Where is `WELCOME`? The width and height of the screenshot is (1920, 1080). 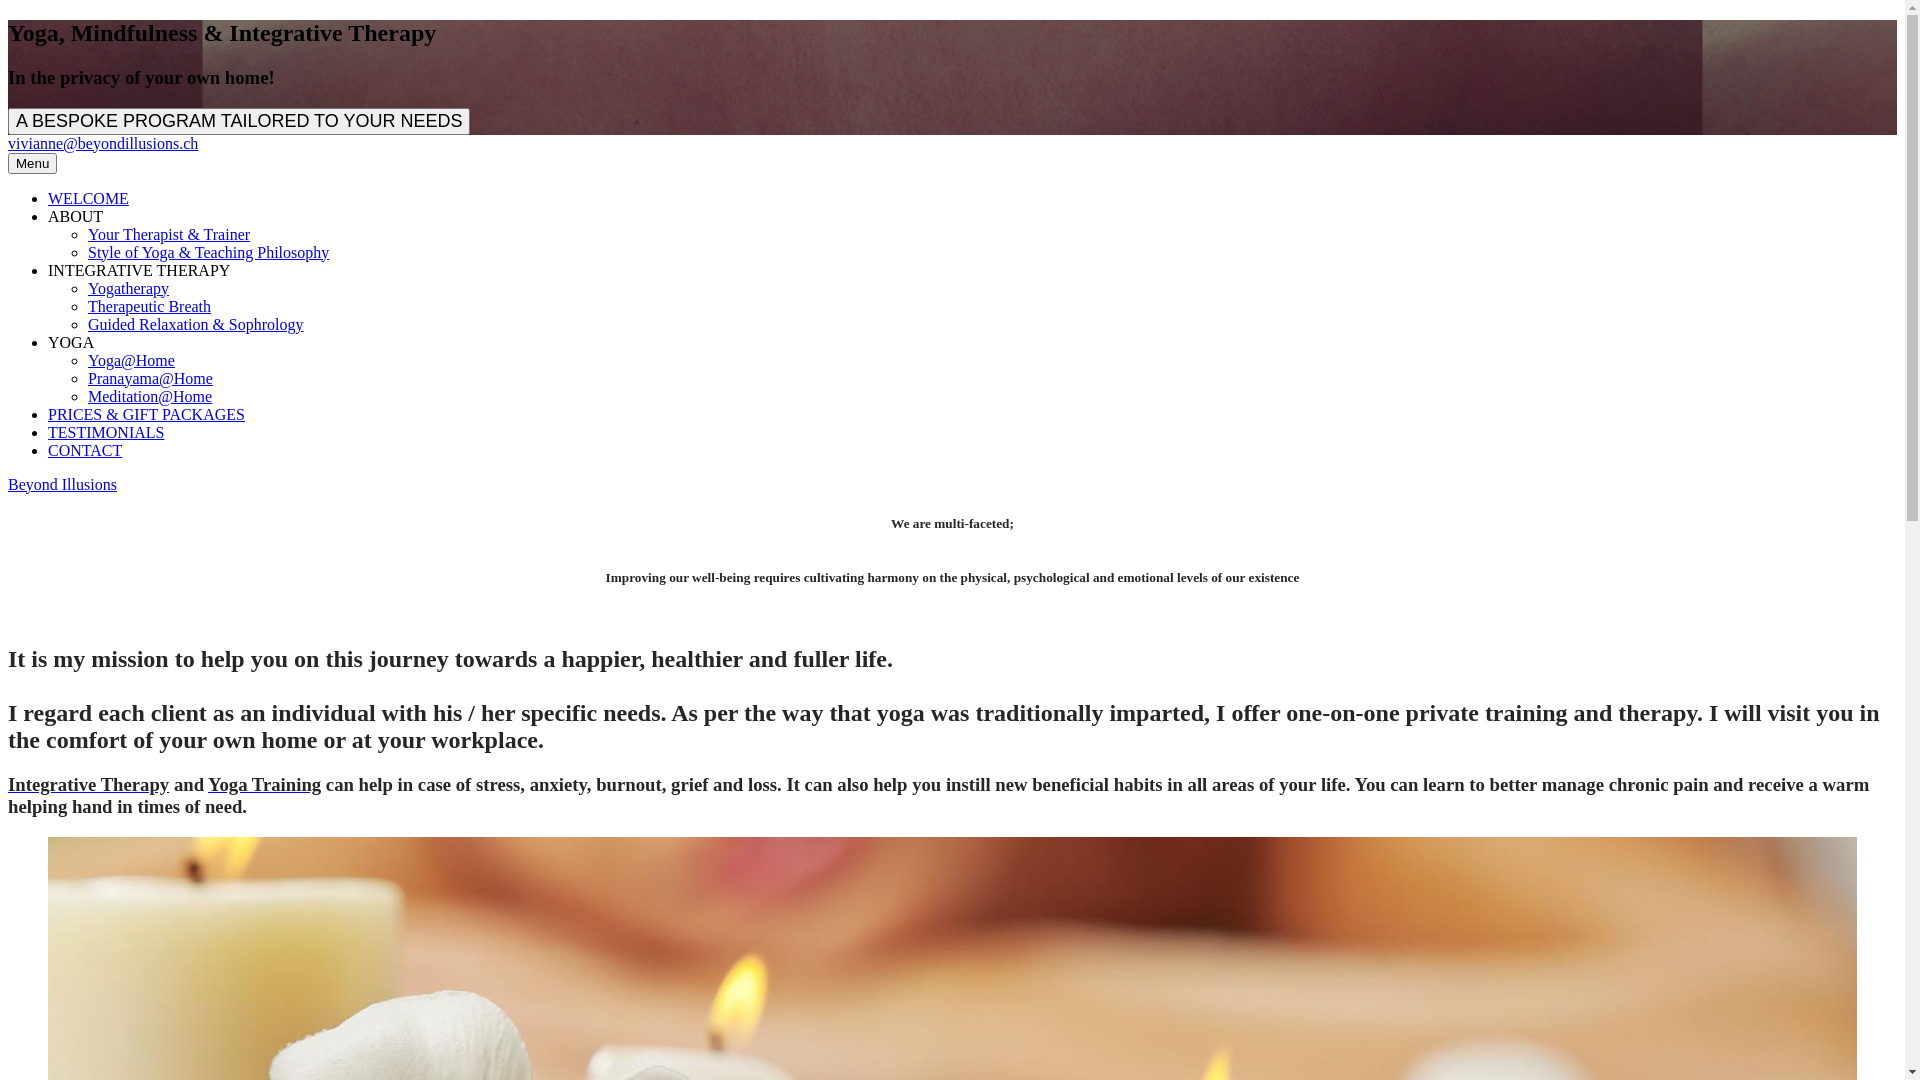 WELCOME is located at coordinates (88, 198).